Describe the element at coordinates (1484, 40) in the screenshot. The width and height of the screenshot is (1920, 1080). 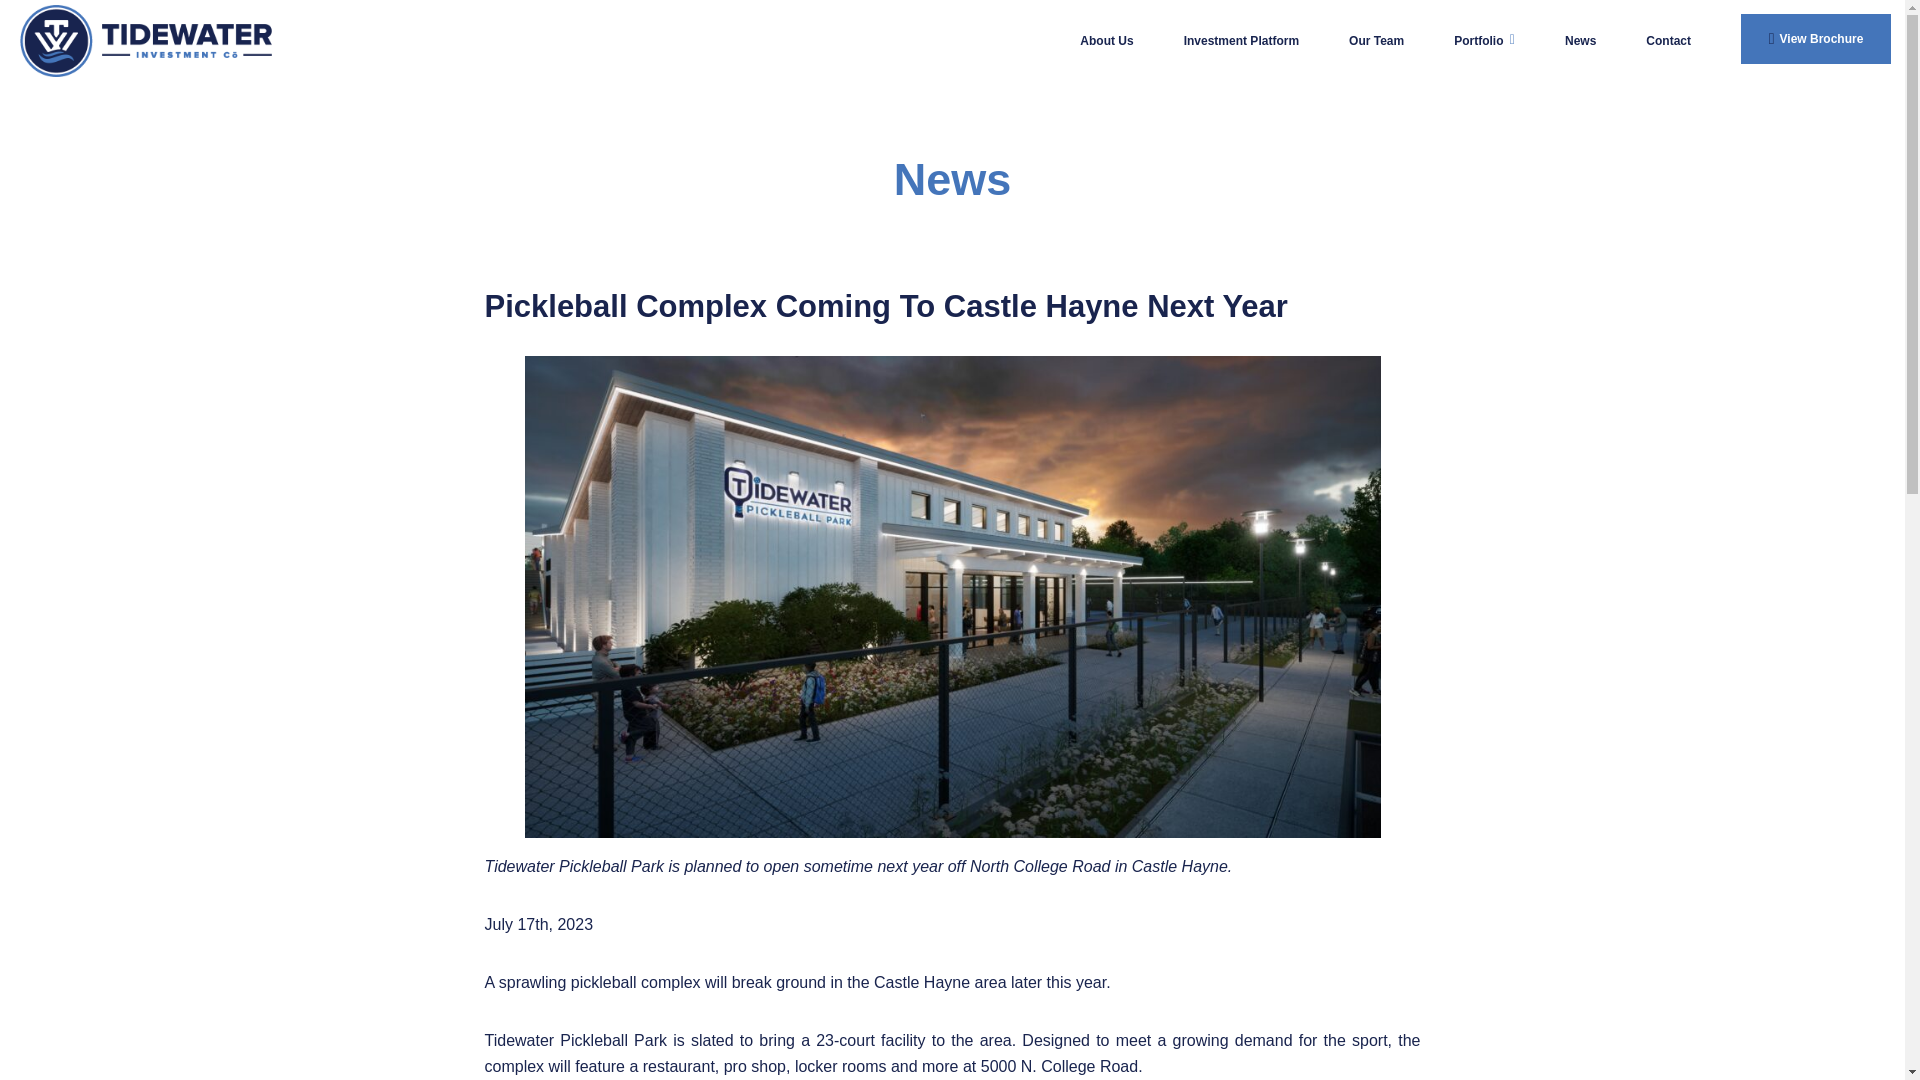
I see `Portfolio` at that location.